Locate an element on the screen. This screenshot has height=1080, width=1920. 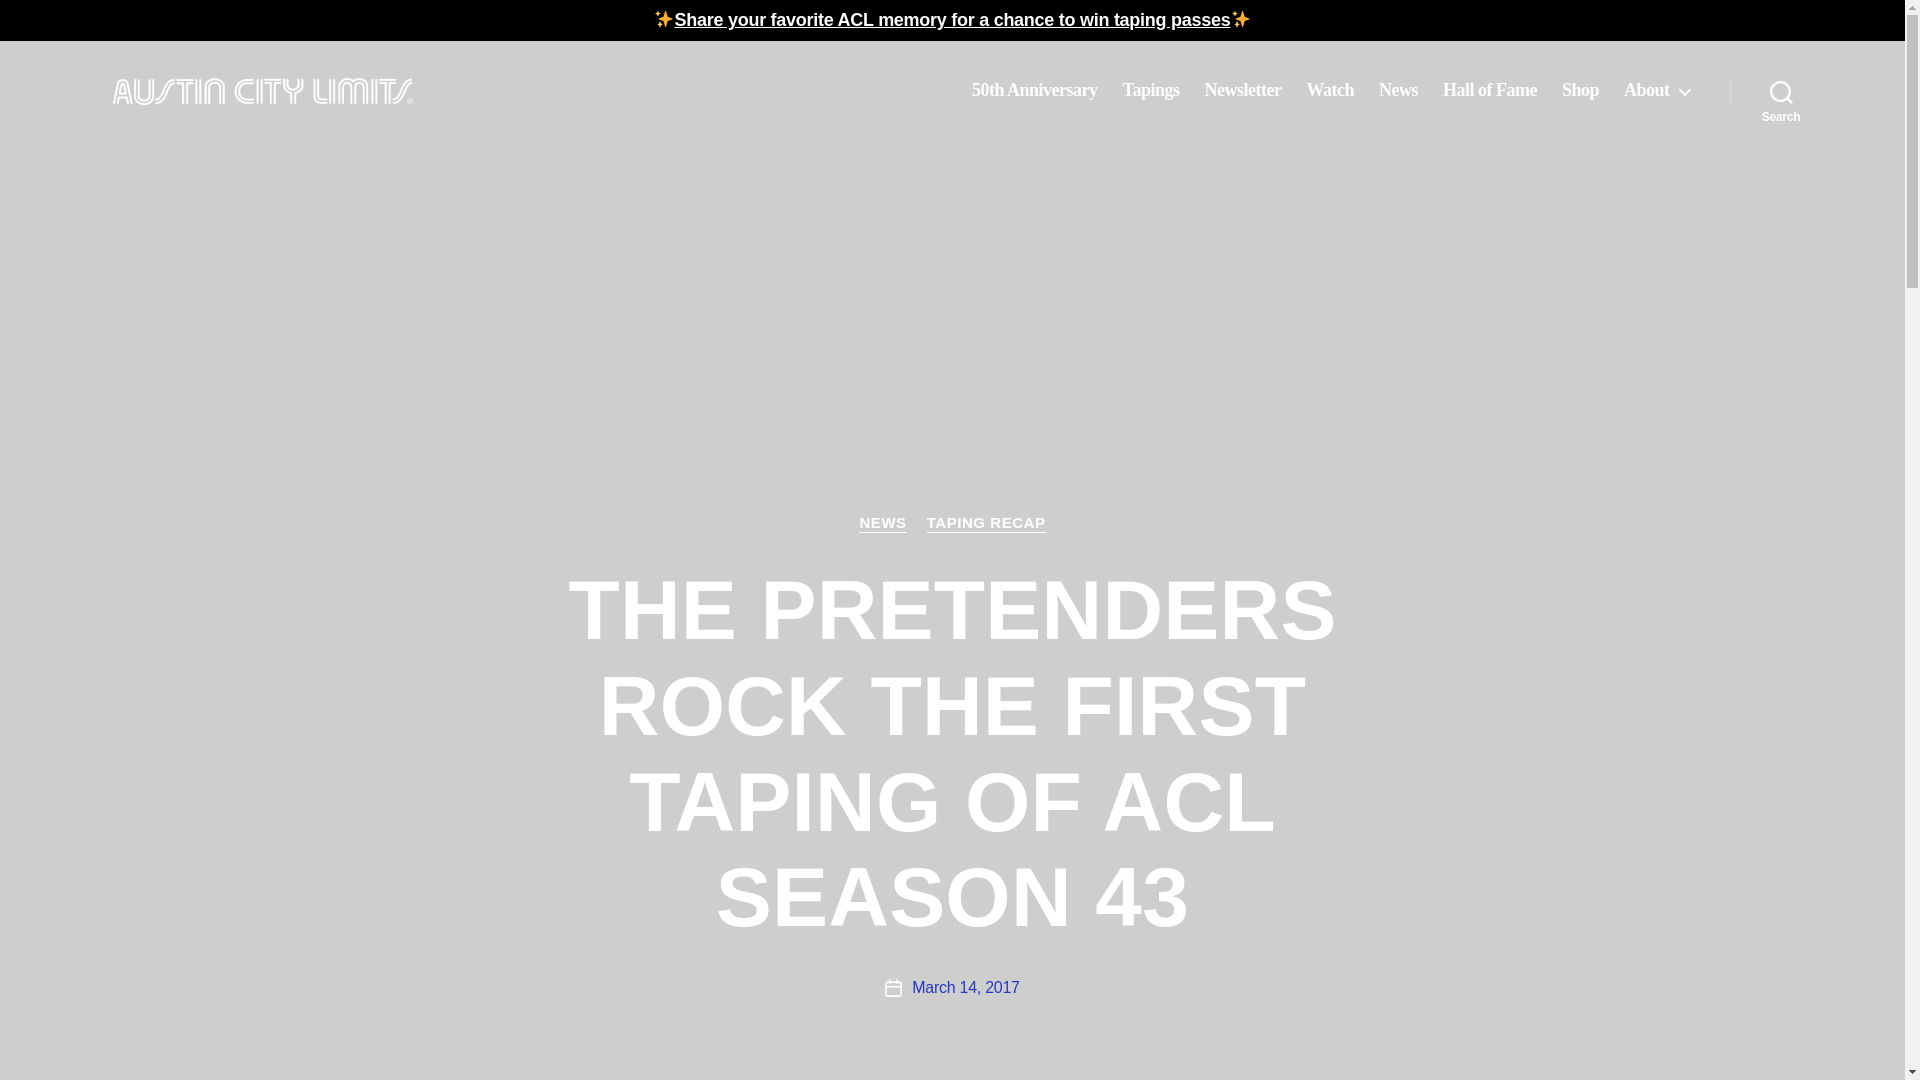
Shop is located at coordinates (1580, 90).